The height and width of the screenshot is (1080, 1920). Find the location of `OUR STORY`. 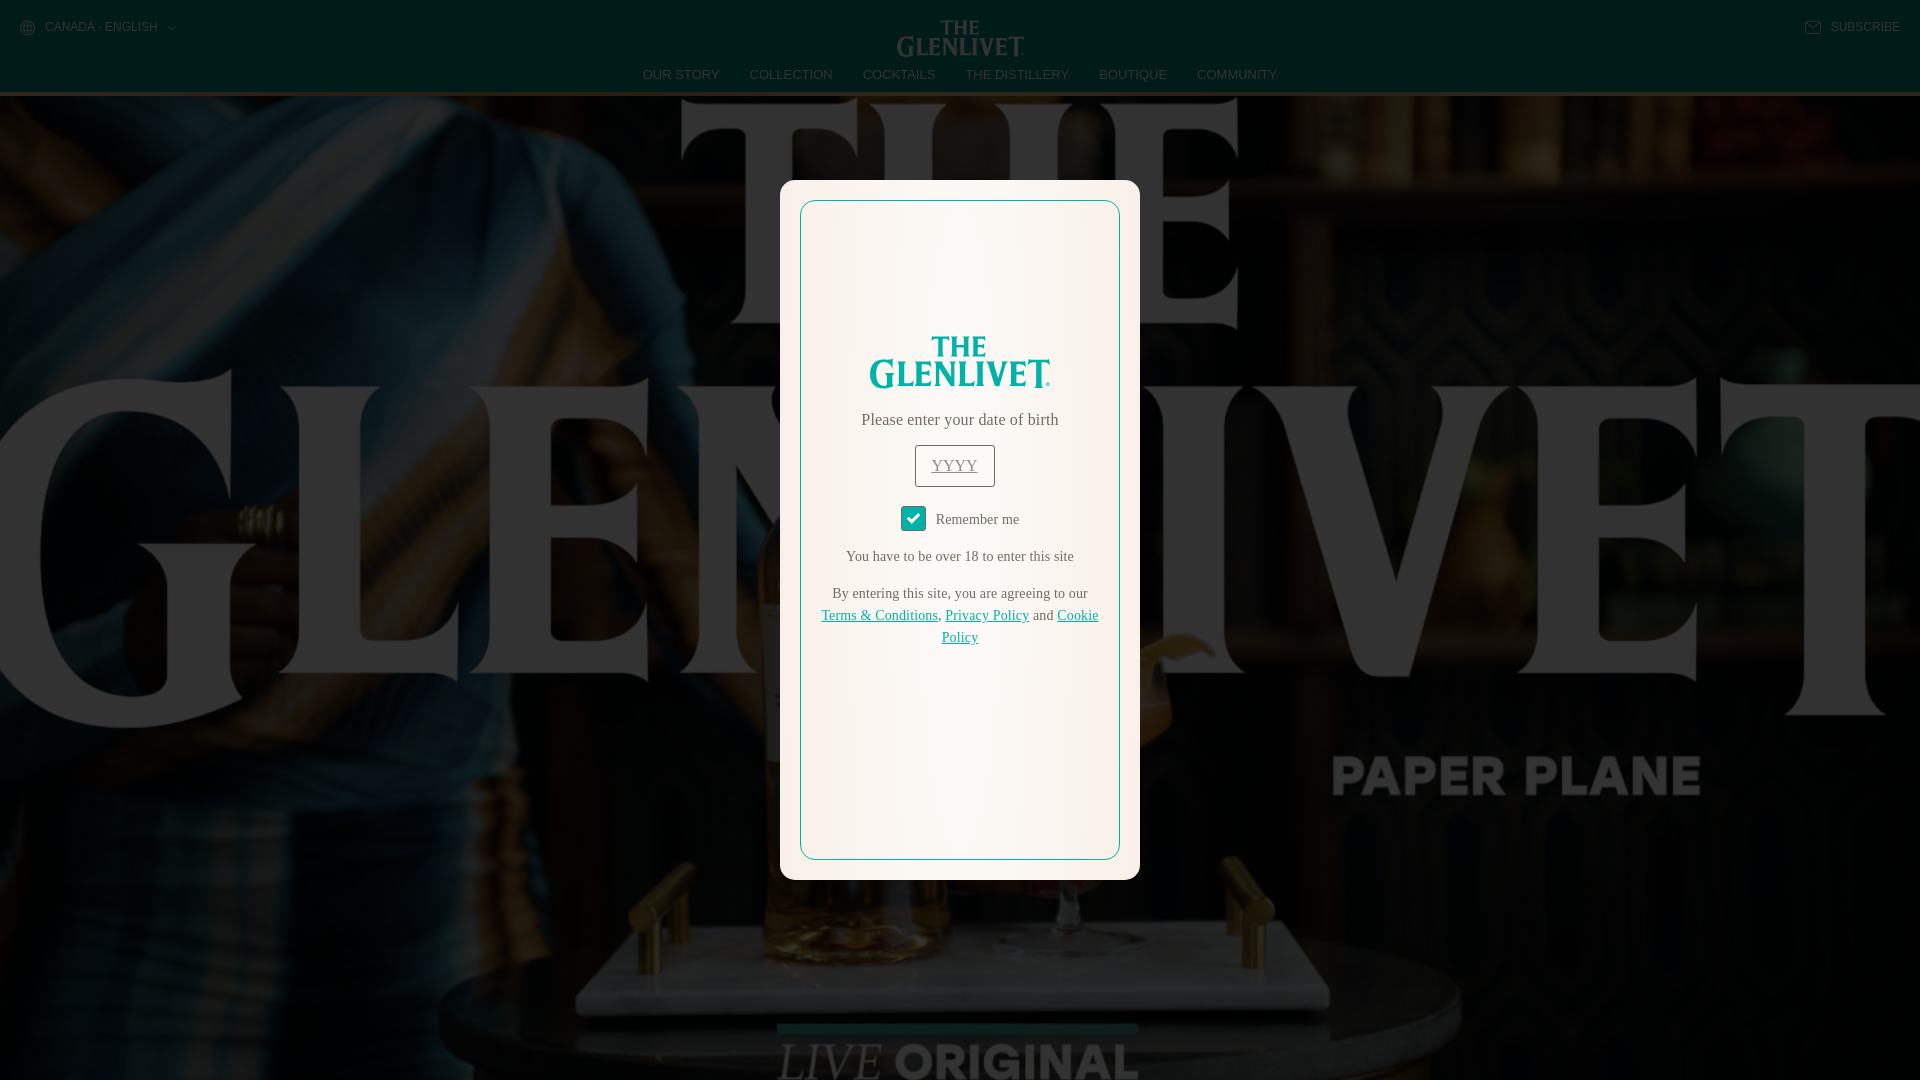

OUR STORY is located at coordinates (682, 74).